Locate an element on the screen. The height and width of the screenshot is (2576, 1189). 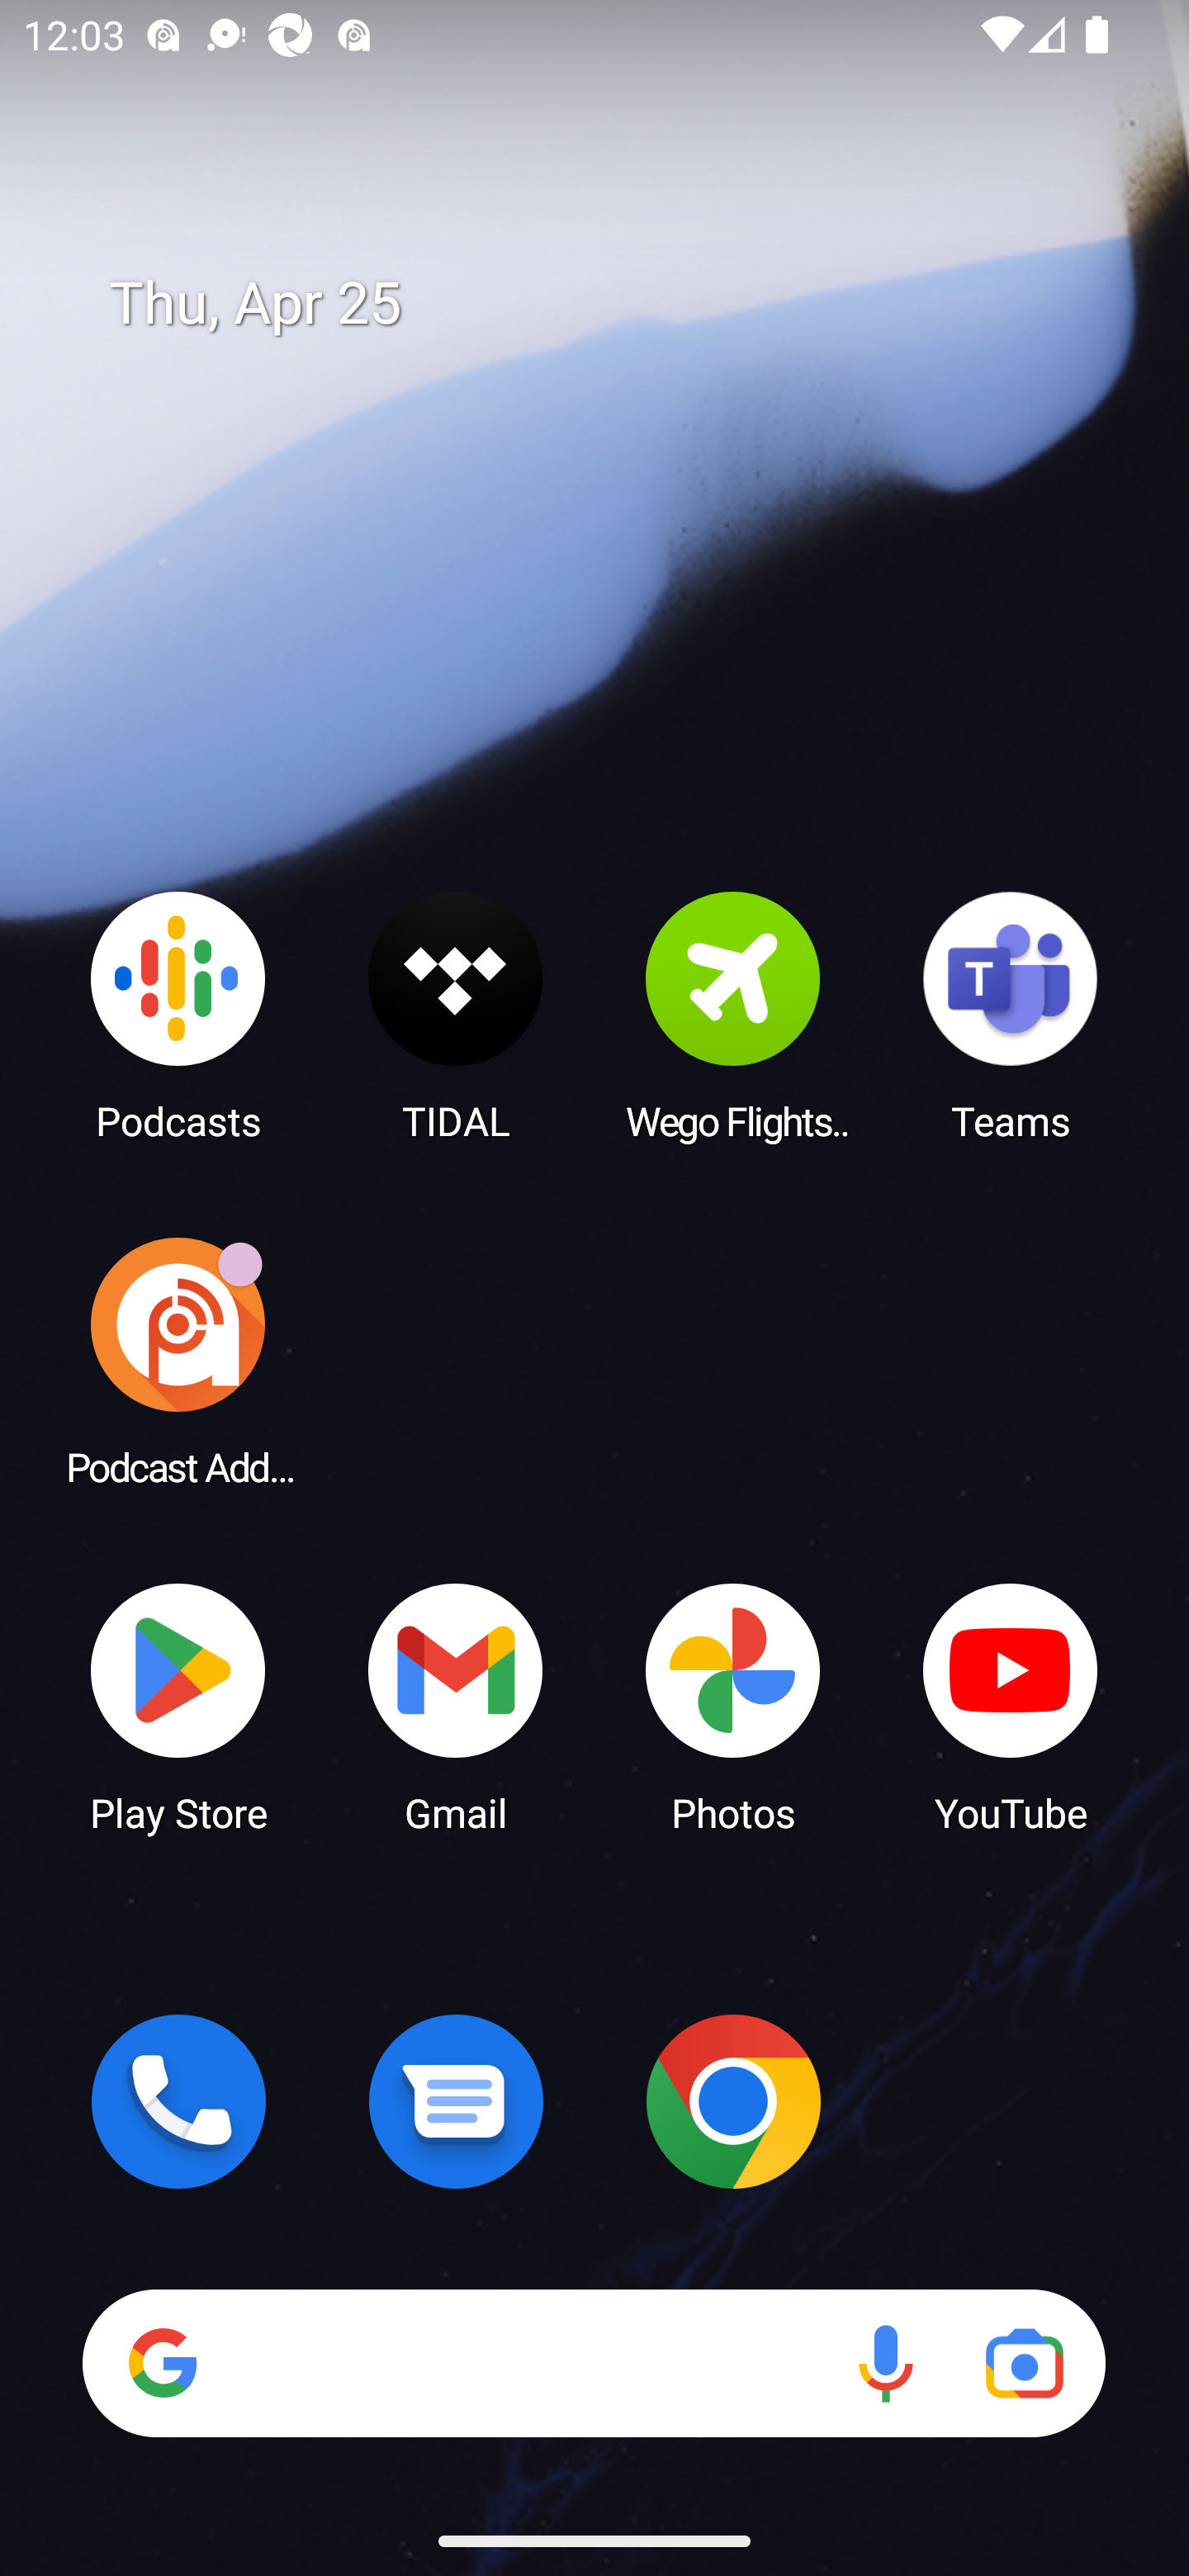
Phone is located at coordinates (178, 2101).